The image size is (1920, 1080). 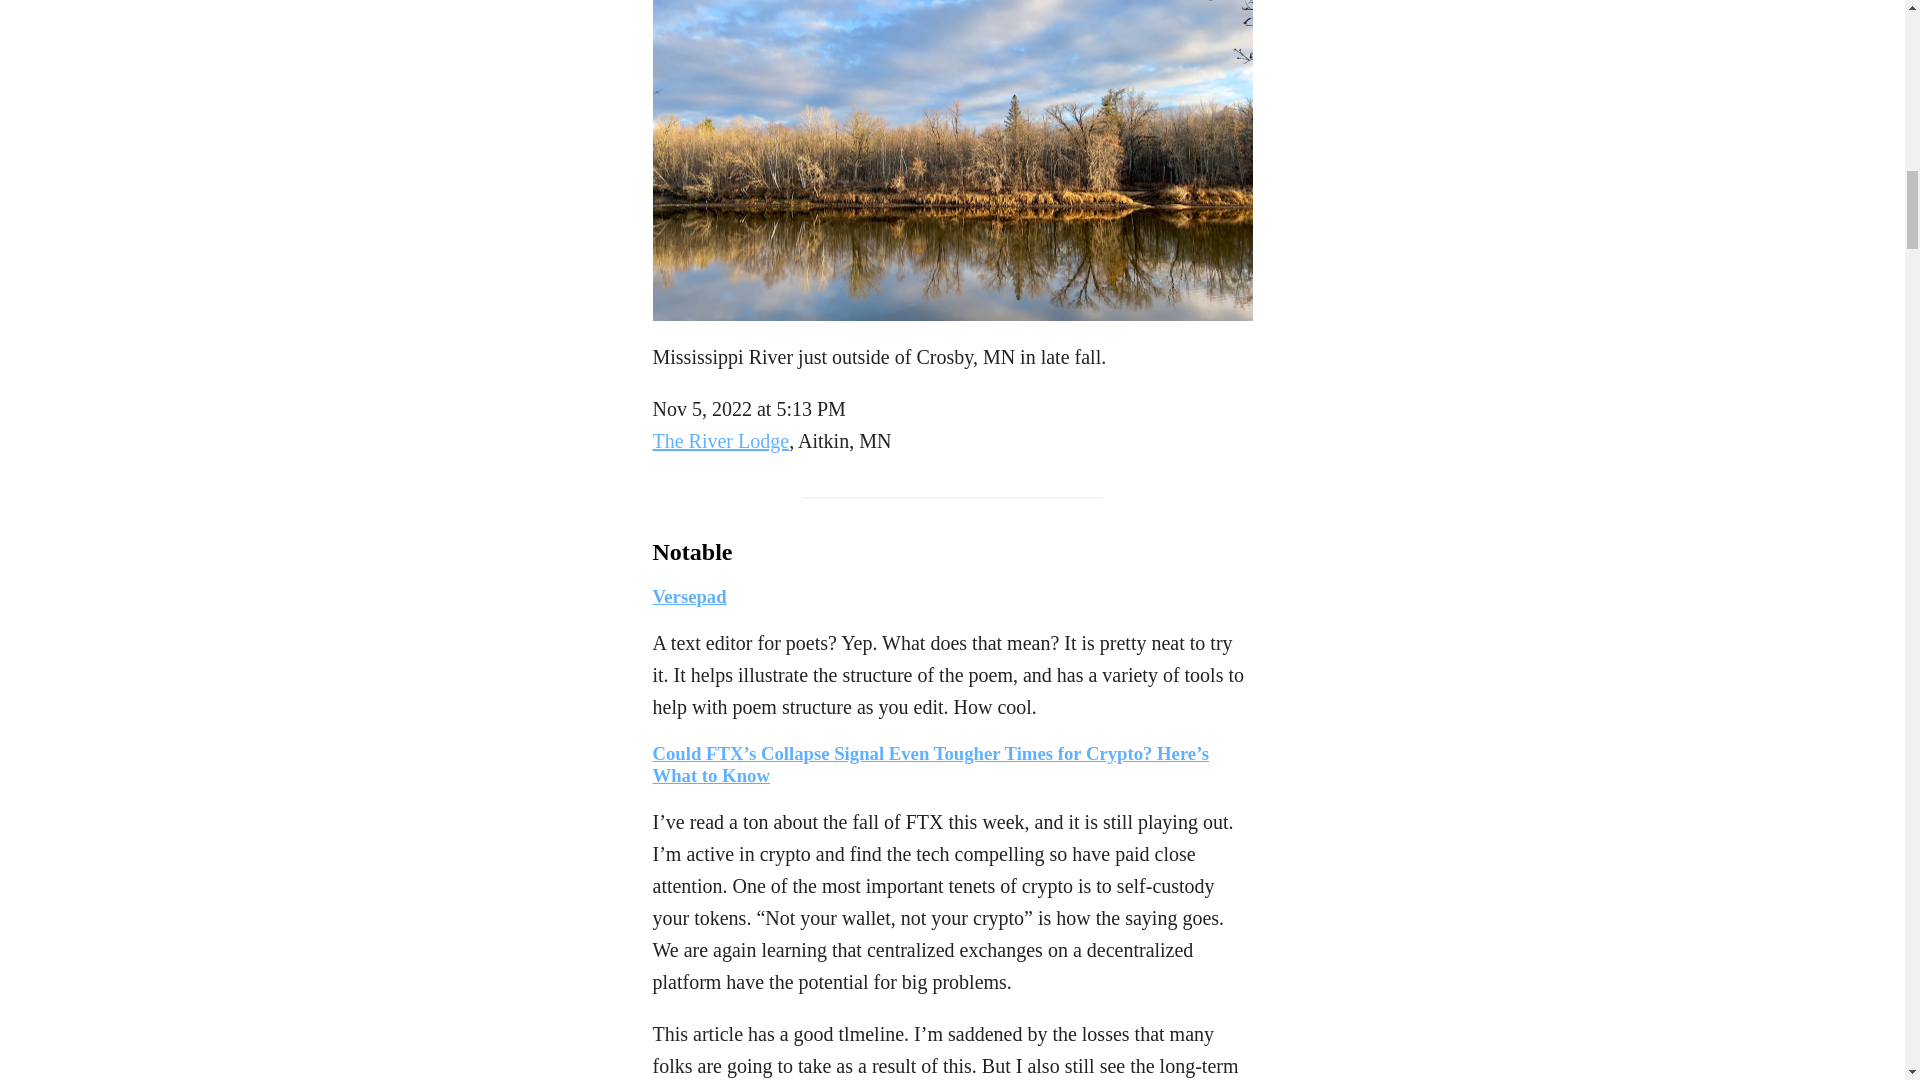 I want to click on The River Lodge, so click(x=720, y=440).